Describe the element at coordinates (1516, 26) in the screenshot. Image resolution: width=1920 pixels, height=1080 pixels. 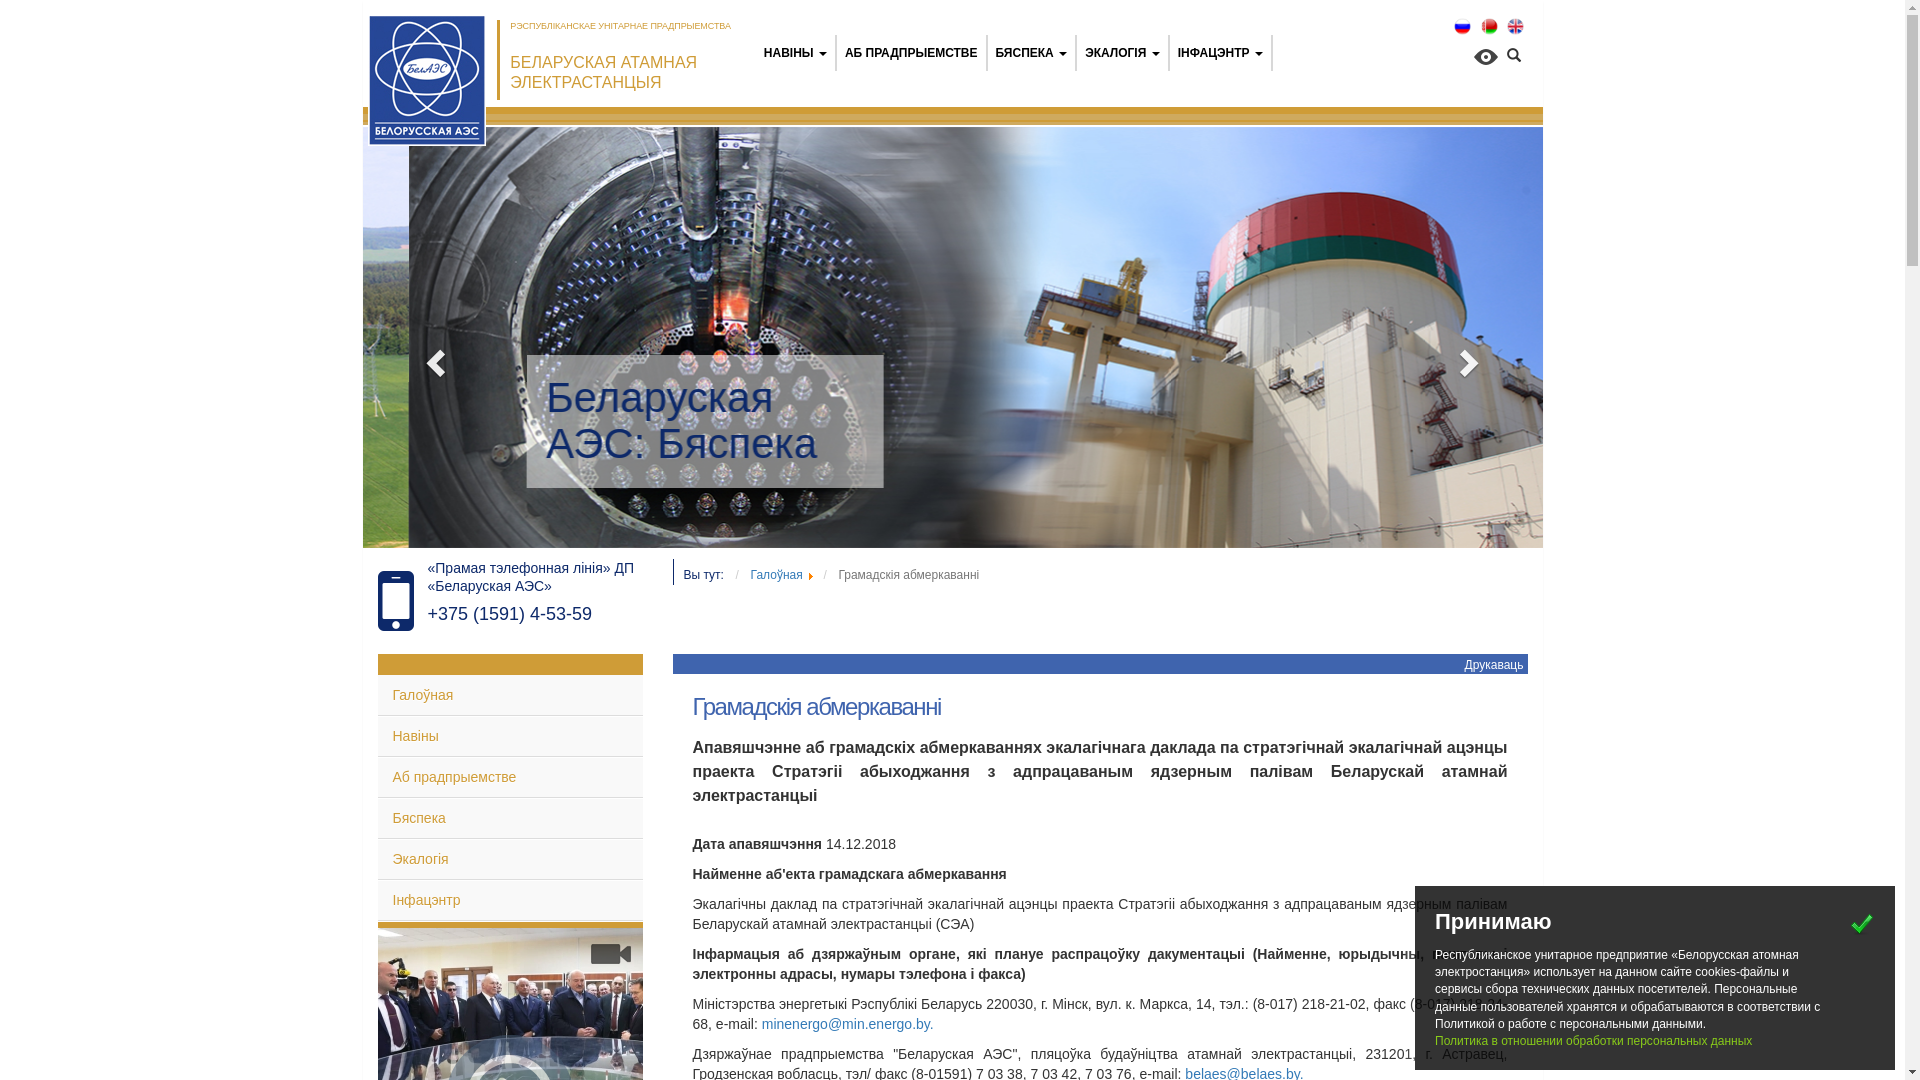
I see `English (UK)` at that location.